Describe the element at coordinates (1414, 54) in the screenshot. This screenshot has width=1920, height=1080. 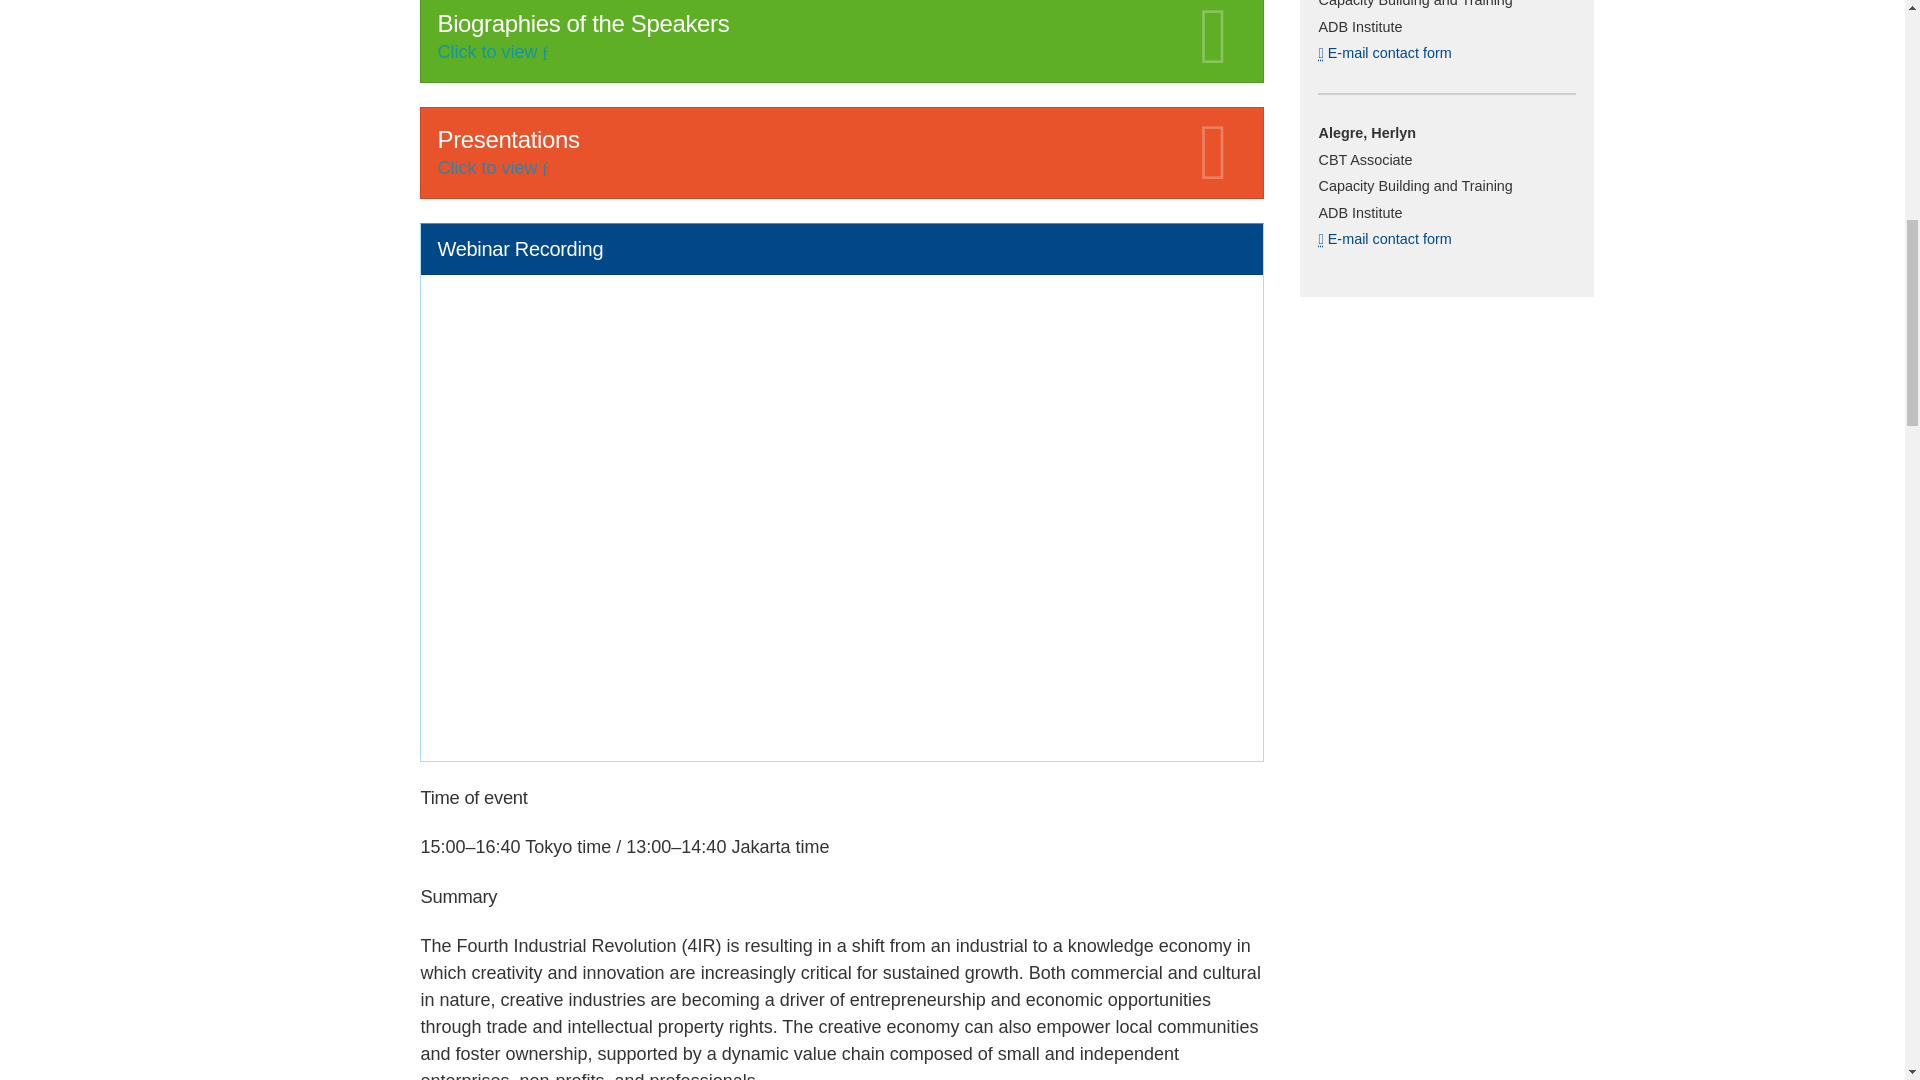
I see `Send e-mail` at that location.